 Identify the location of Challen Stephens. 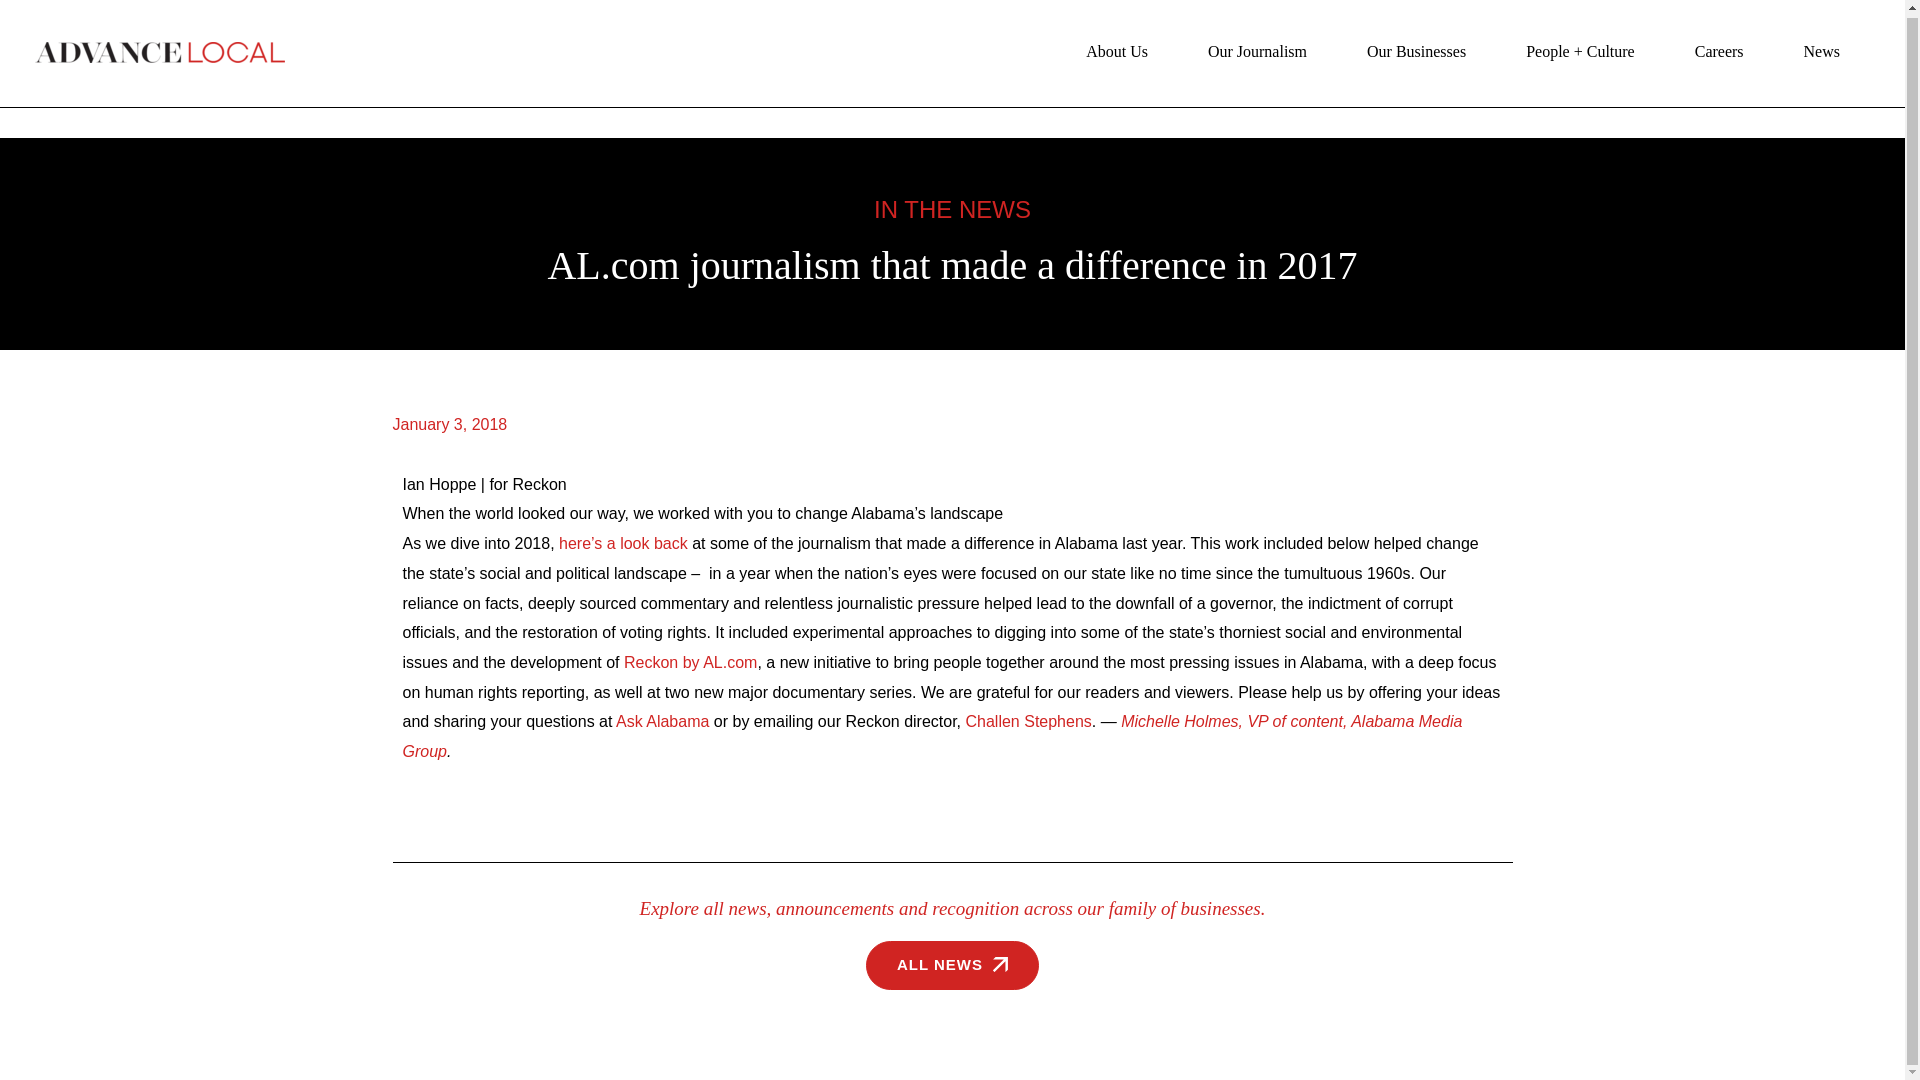
(1028, 721).